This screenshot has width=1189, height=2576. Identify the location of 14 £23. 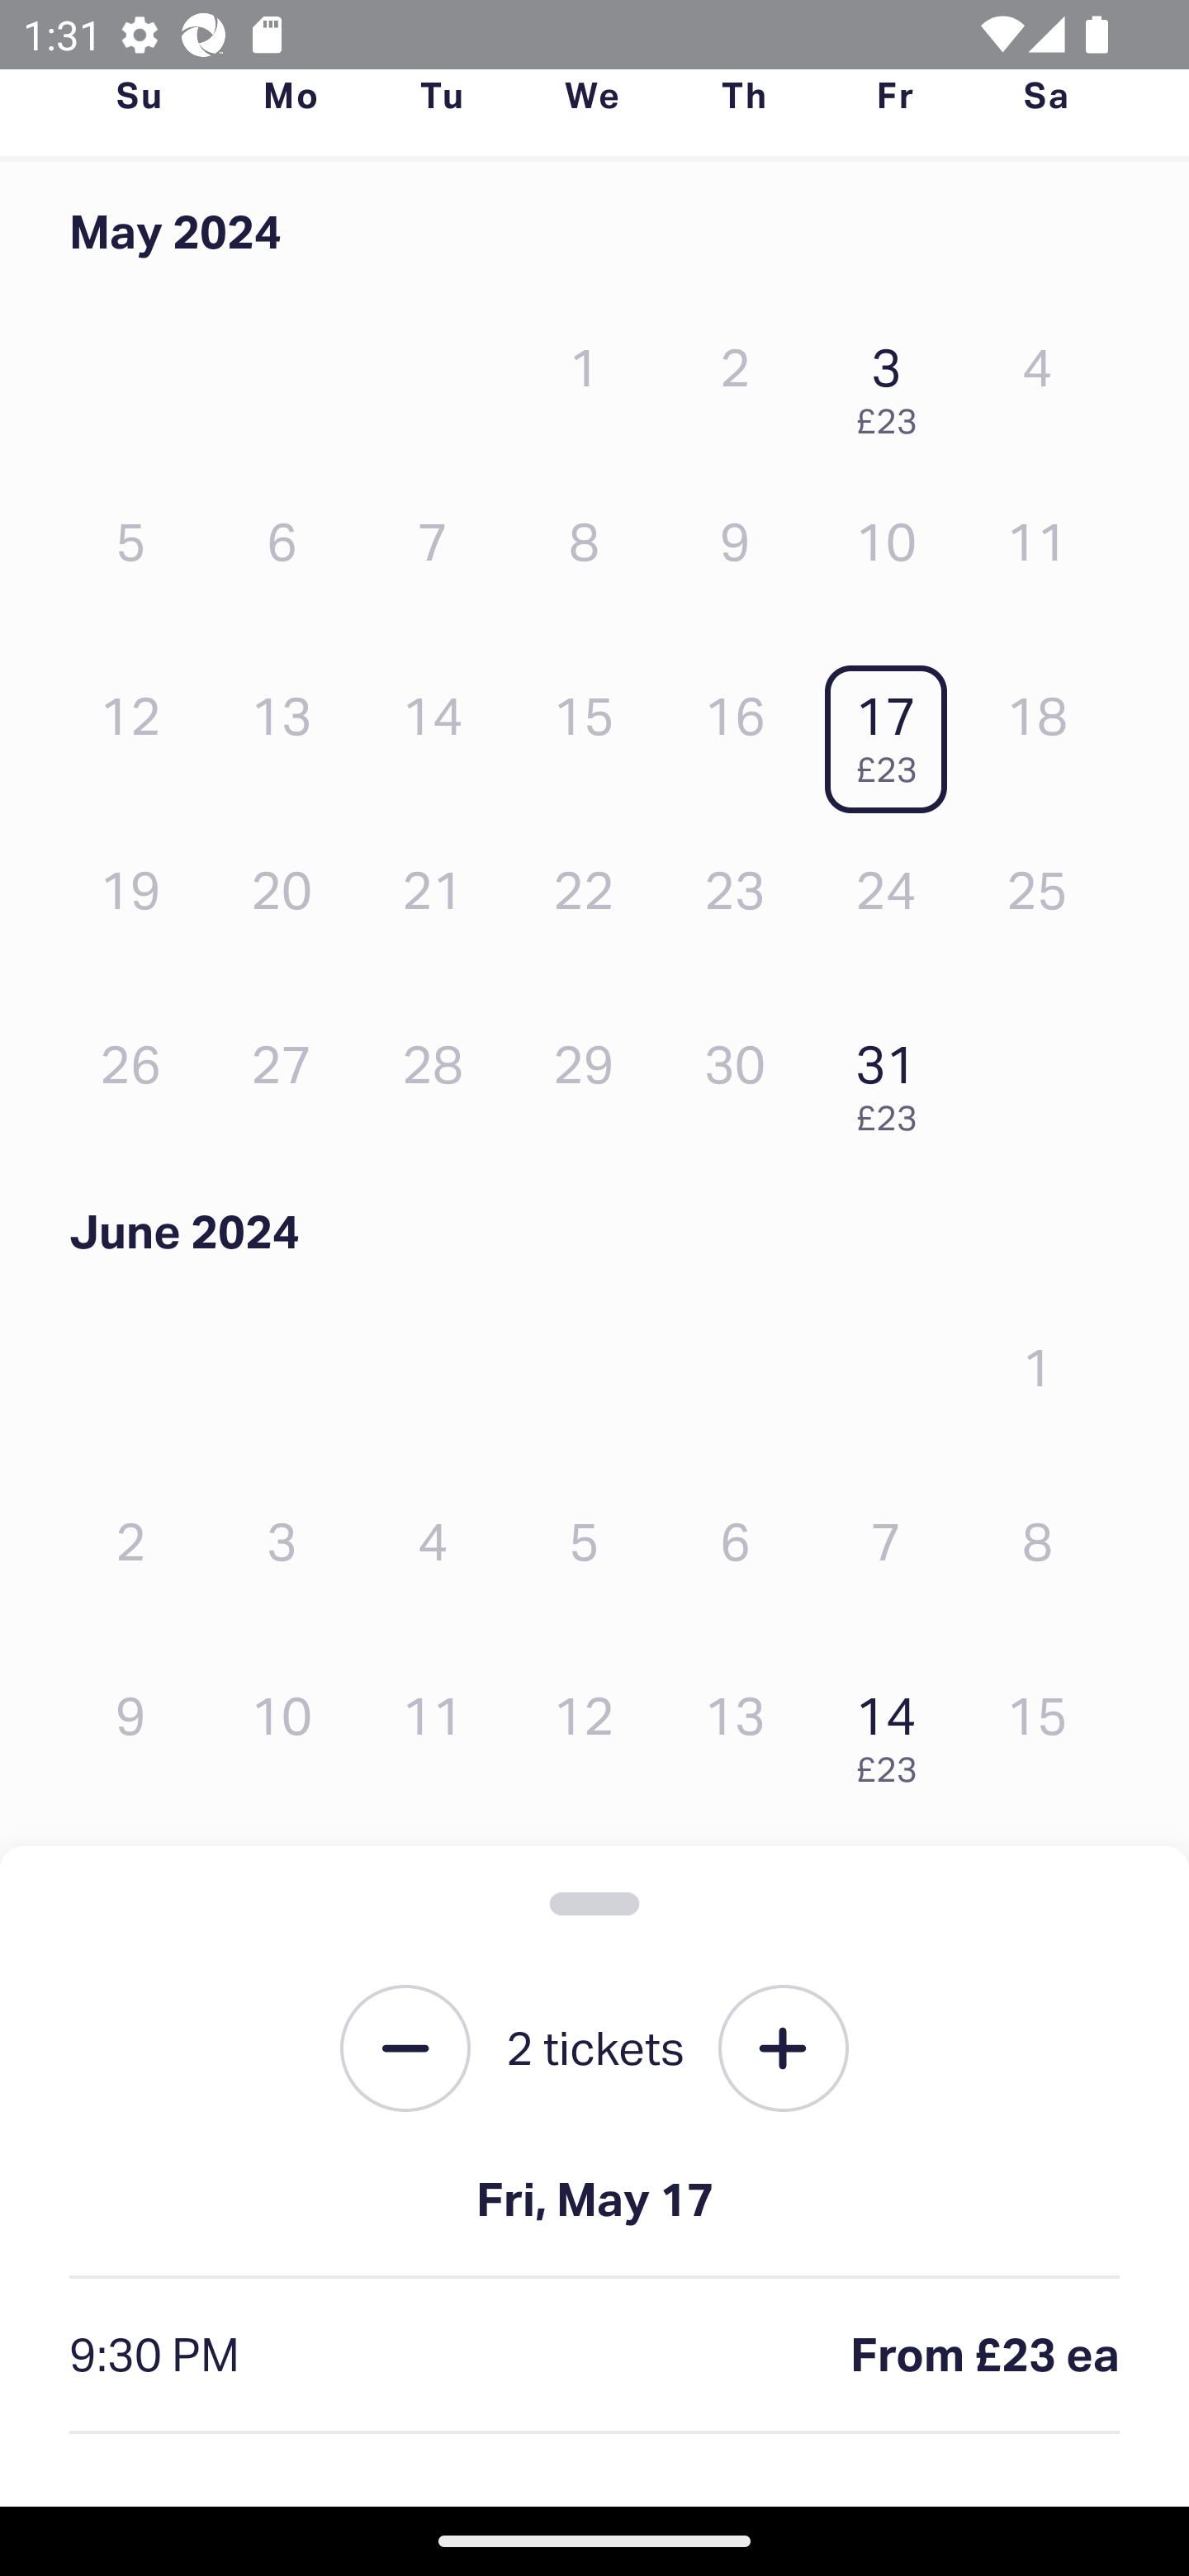
(894, 1732).